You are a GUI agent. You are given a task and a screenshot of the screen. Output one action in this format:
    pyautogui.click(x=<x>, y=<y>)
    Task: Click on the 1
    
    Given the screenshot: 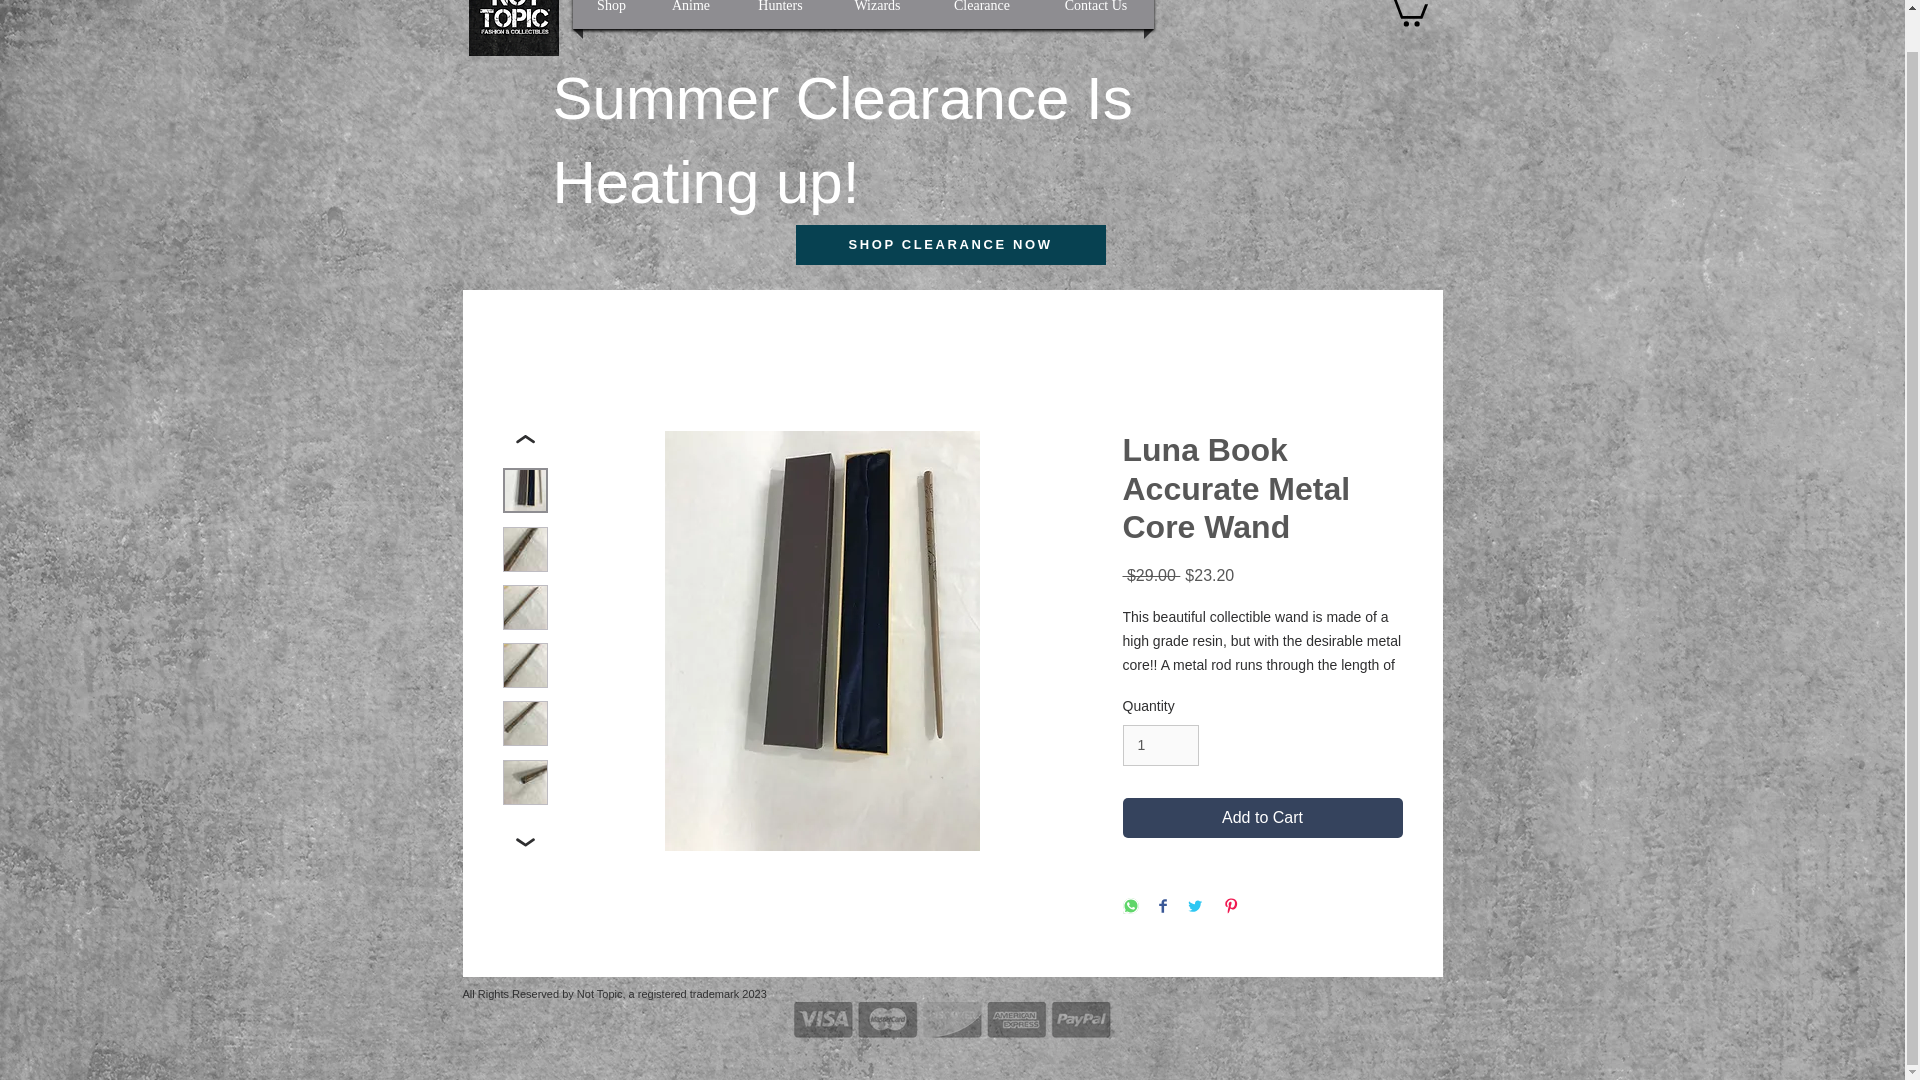 What is the action you would take?
    pyautogui.click(x=1160, y=744)
    